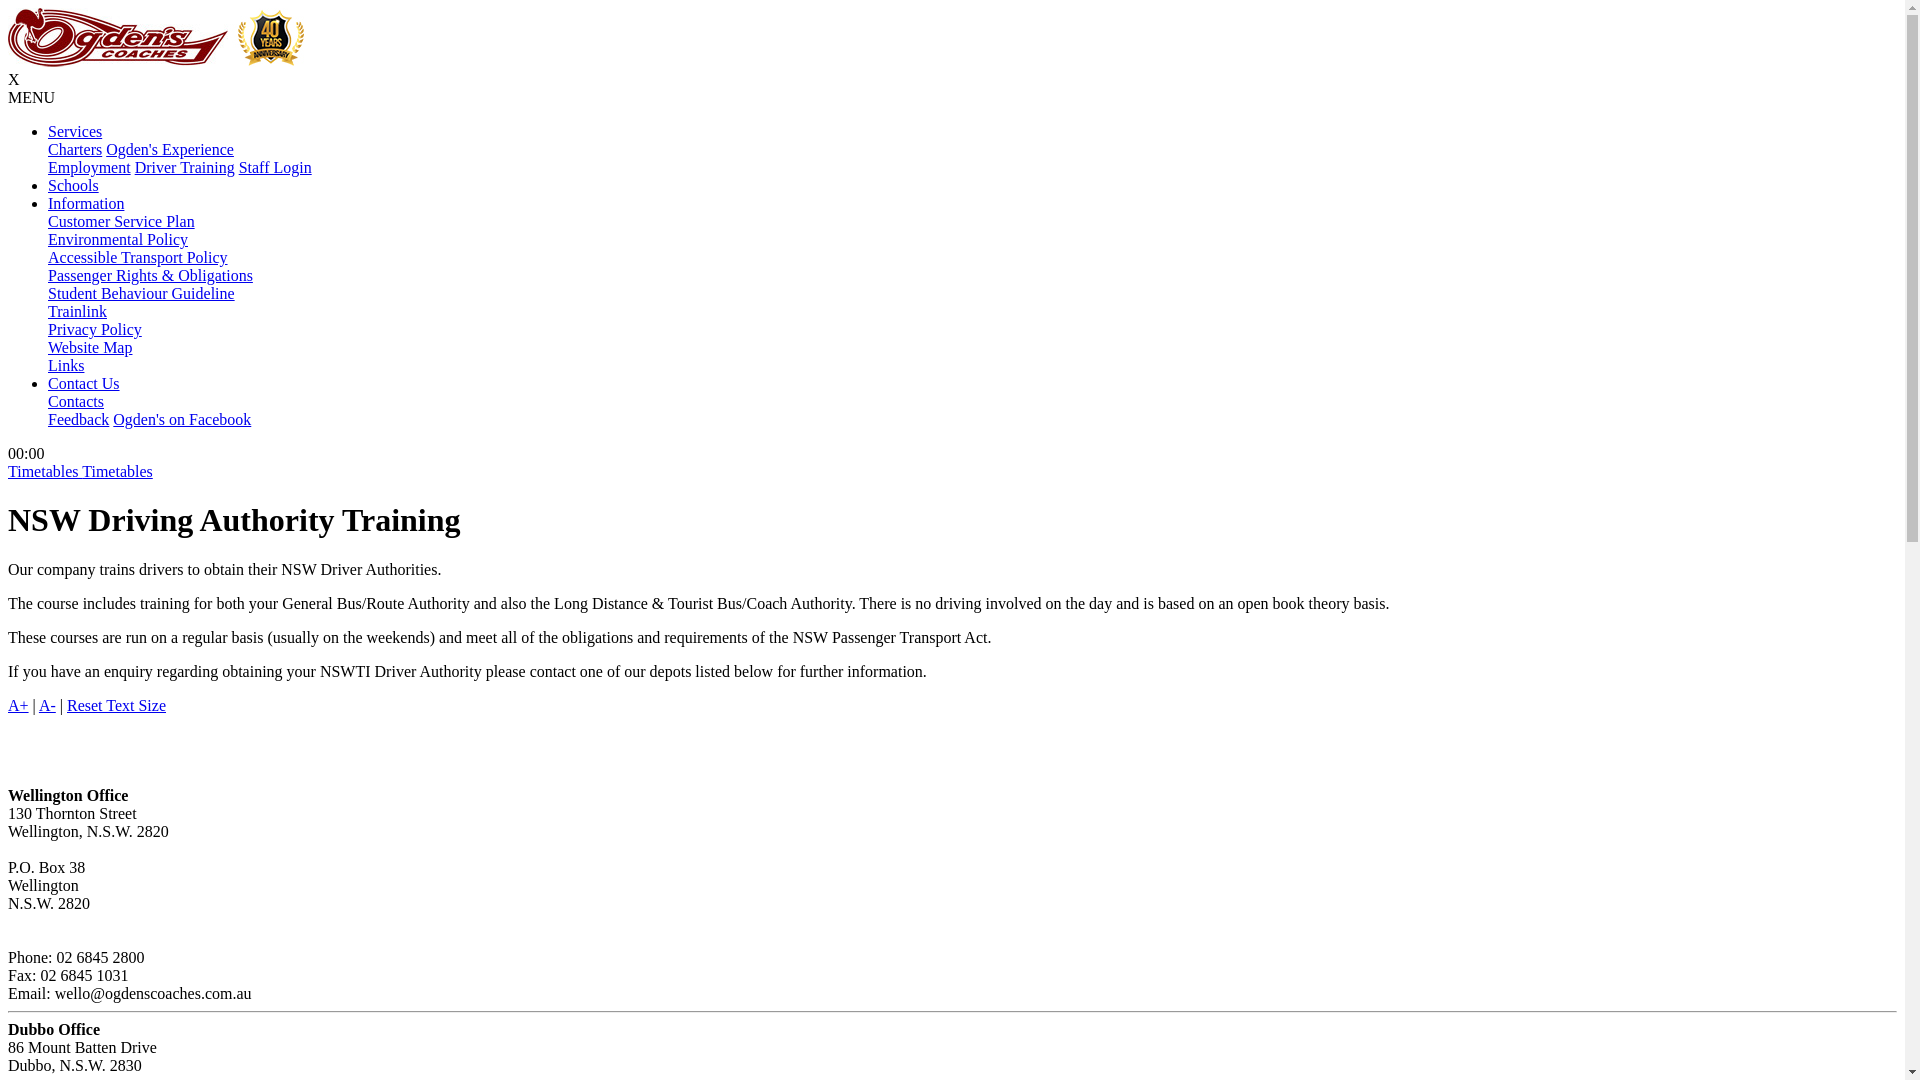 The width and height of the screenshot is (1920, 1080). Describe the element at coordinates (138, 258) in the screenshot. I see `Accessible Transport Policy` at that location.